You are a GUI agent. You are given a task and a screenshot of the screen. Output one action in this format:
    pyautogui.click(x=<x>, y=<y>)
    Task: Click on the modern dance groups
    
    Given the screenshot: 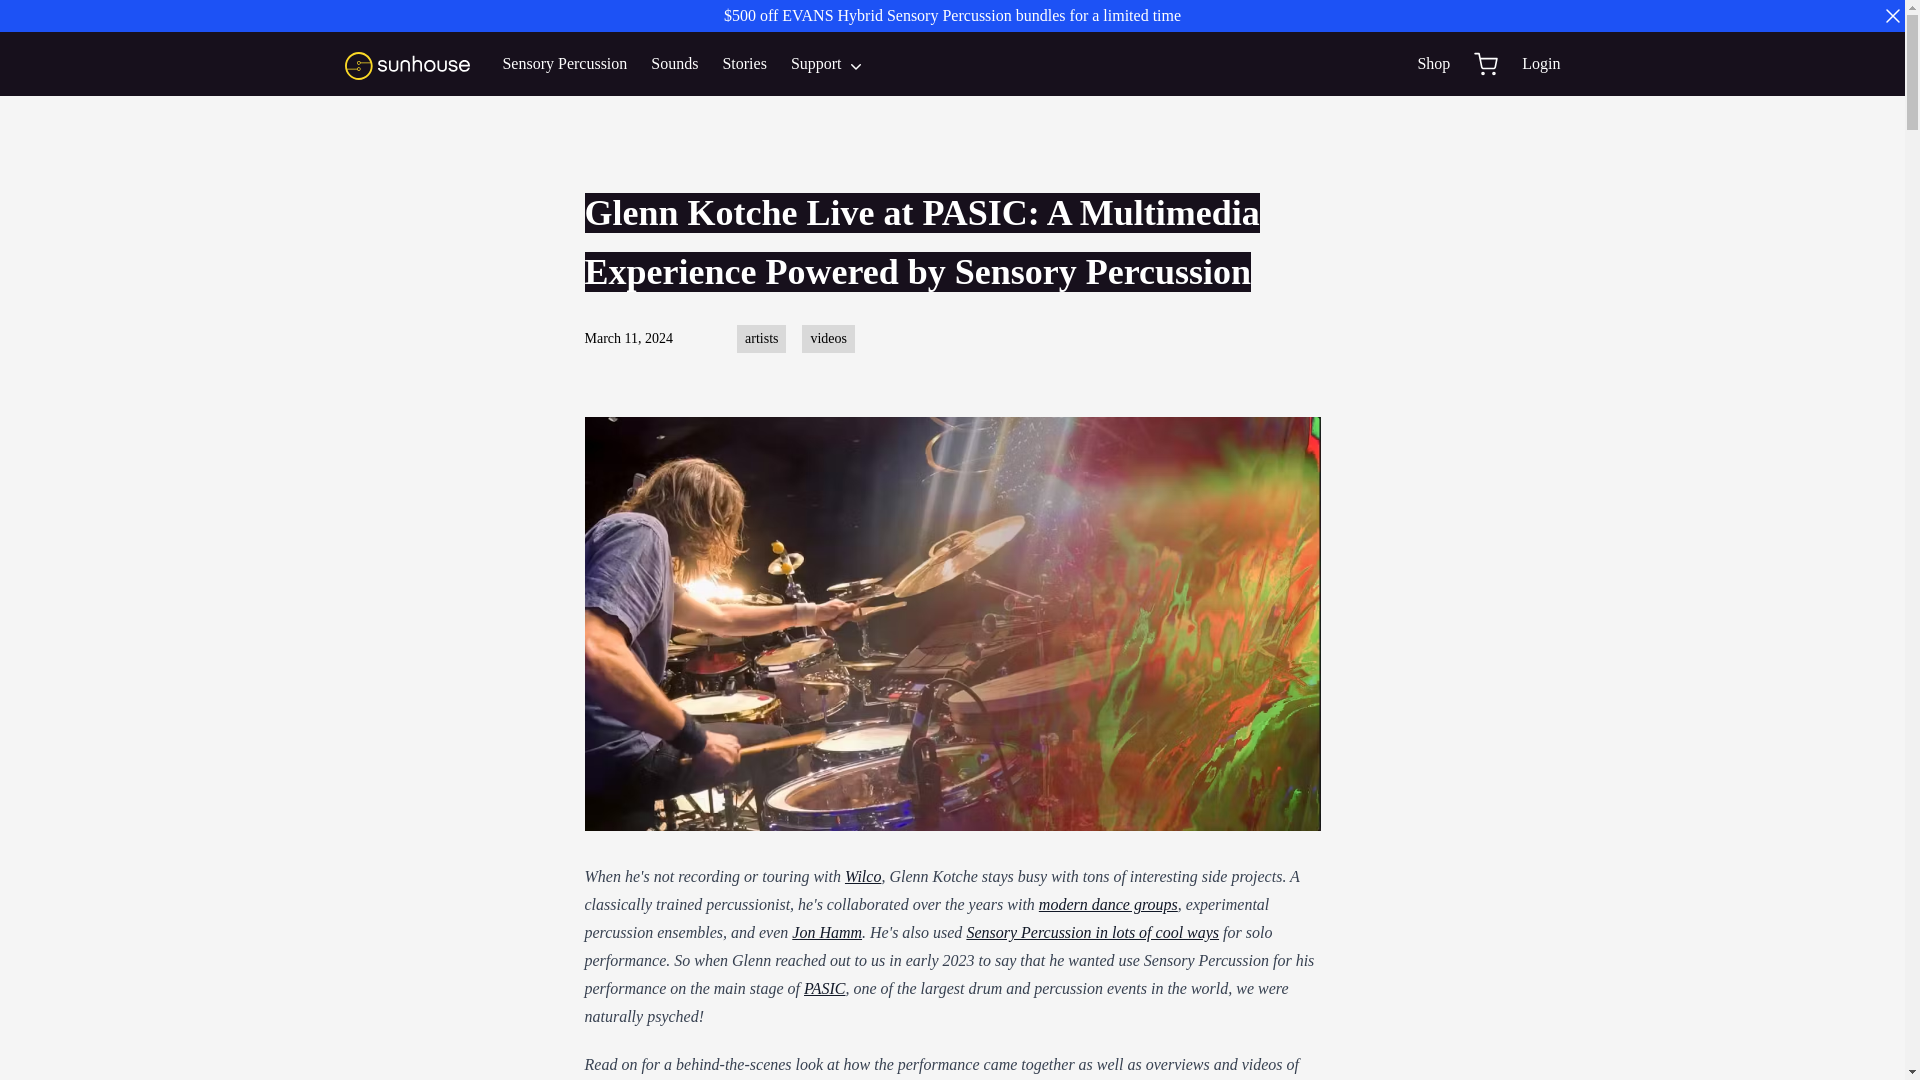 What is the action you would take?
    pyautogui.click(x=1108, y=904)
    